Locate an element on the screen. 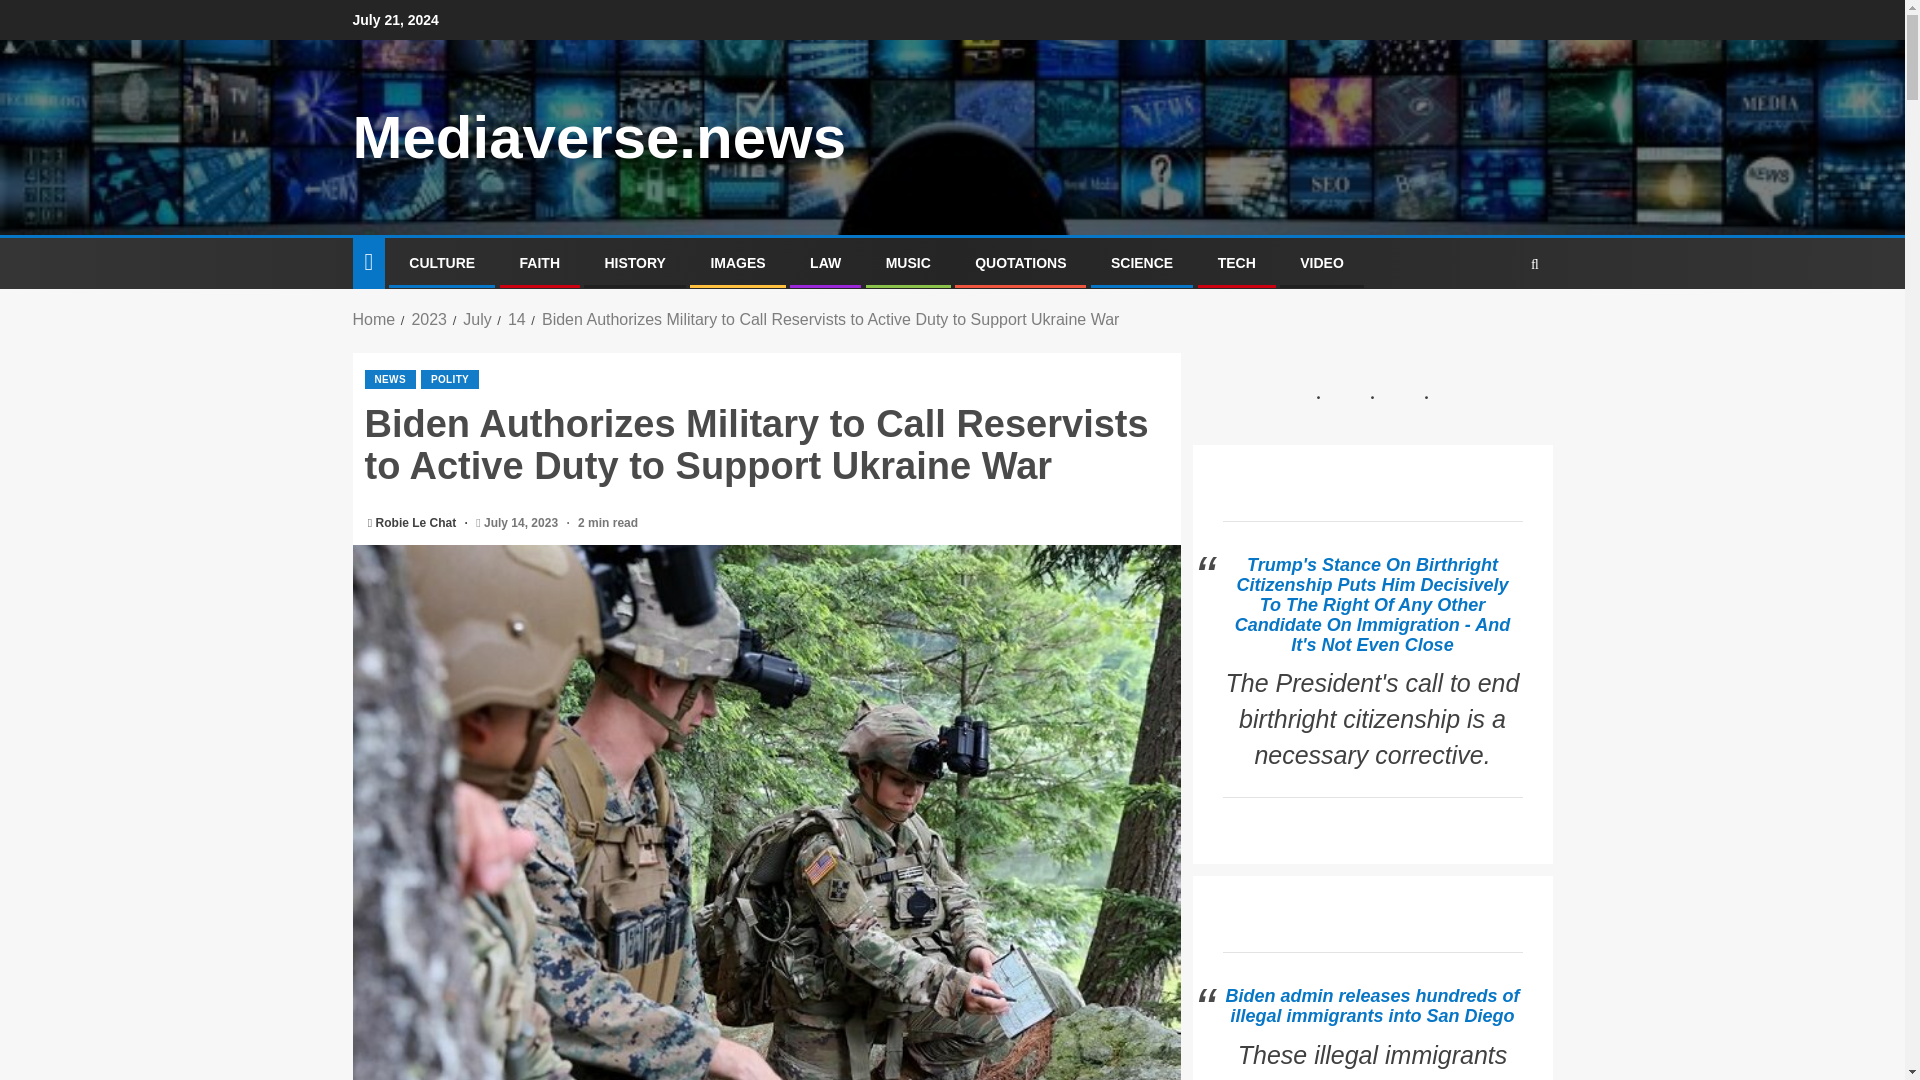 The image size is (1920, 1080). CULTURE is located at coordinates (441, 262).